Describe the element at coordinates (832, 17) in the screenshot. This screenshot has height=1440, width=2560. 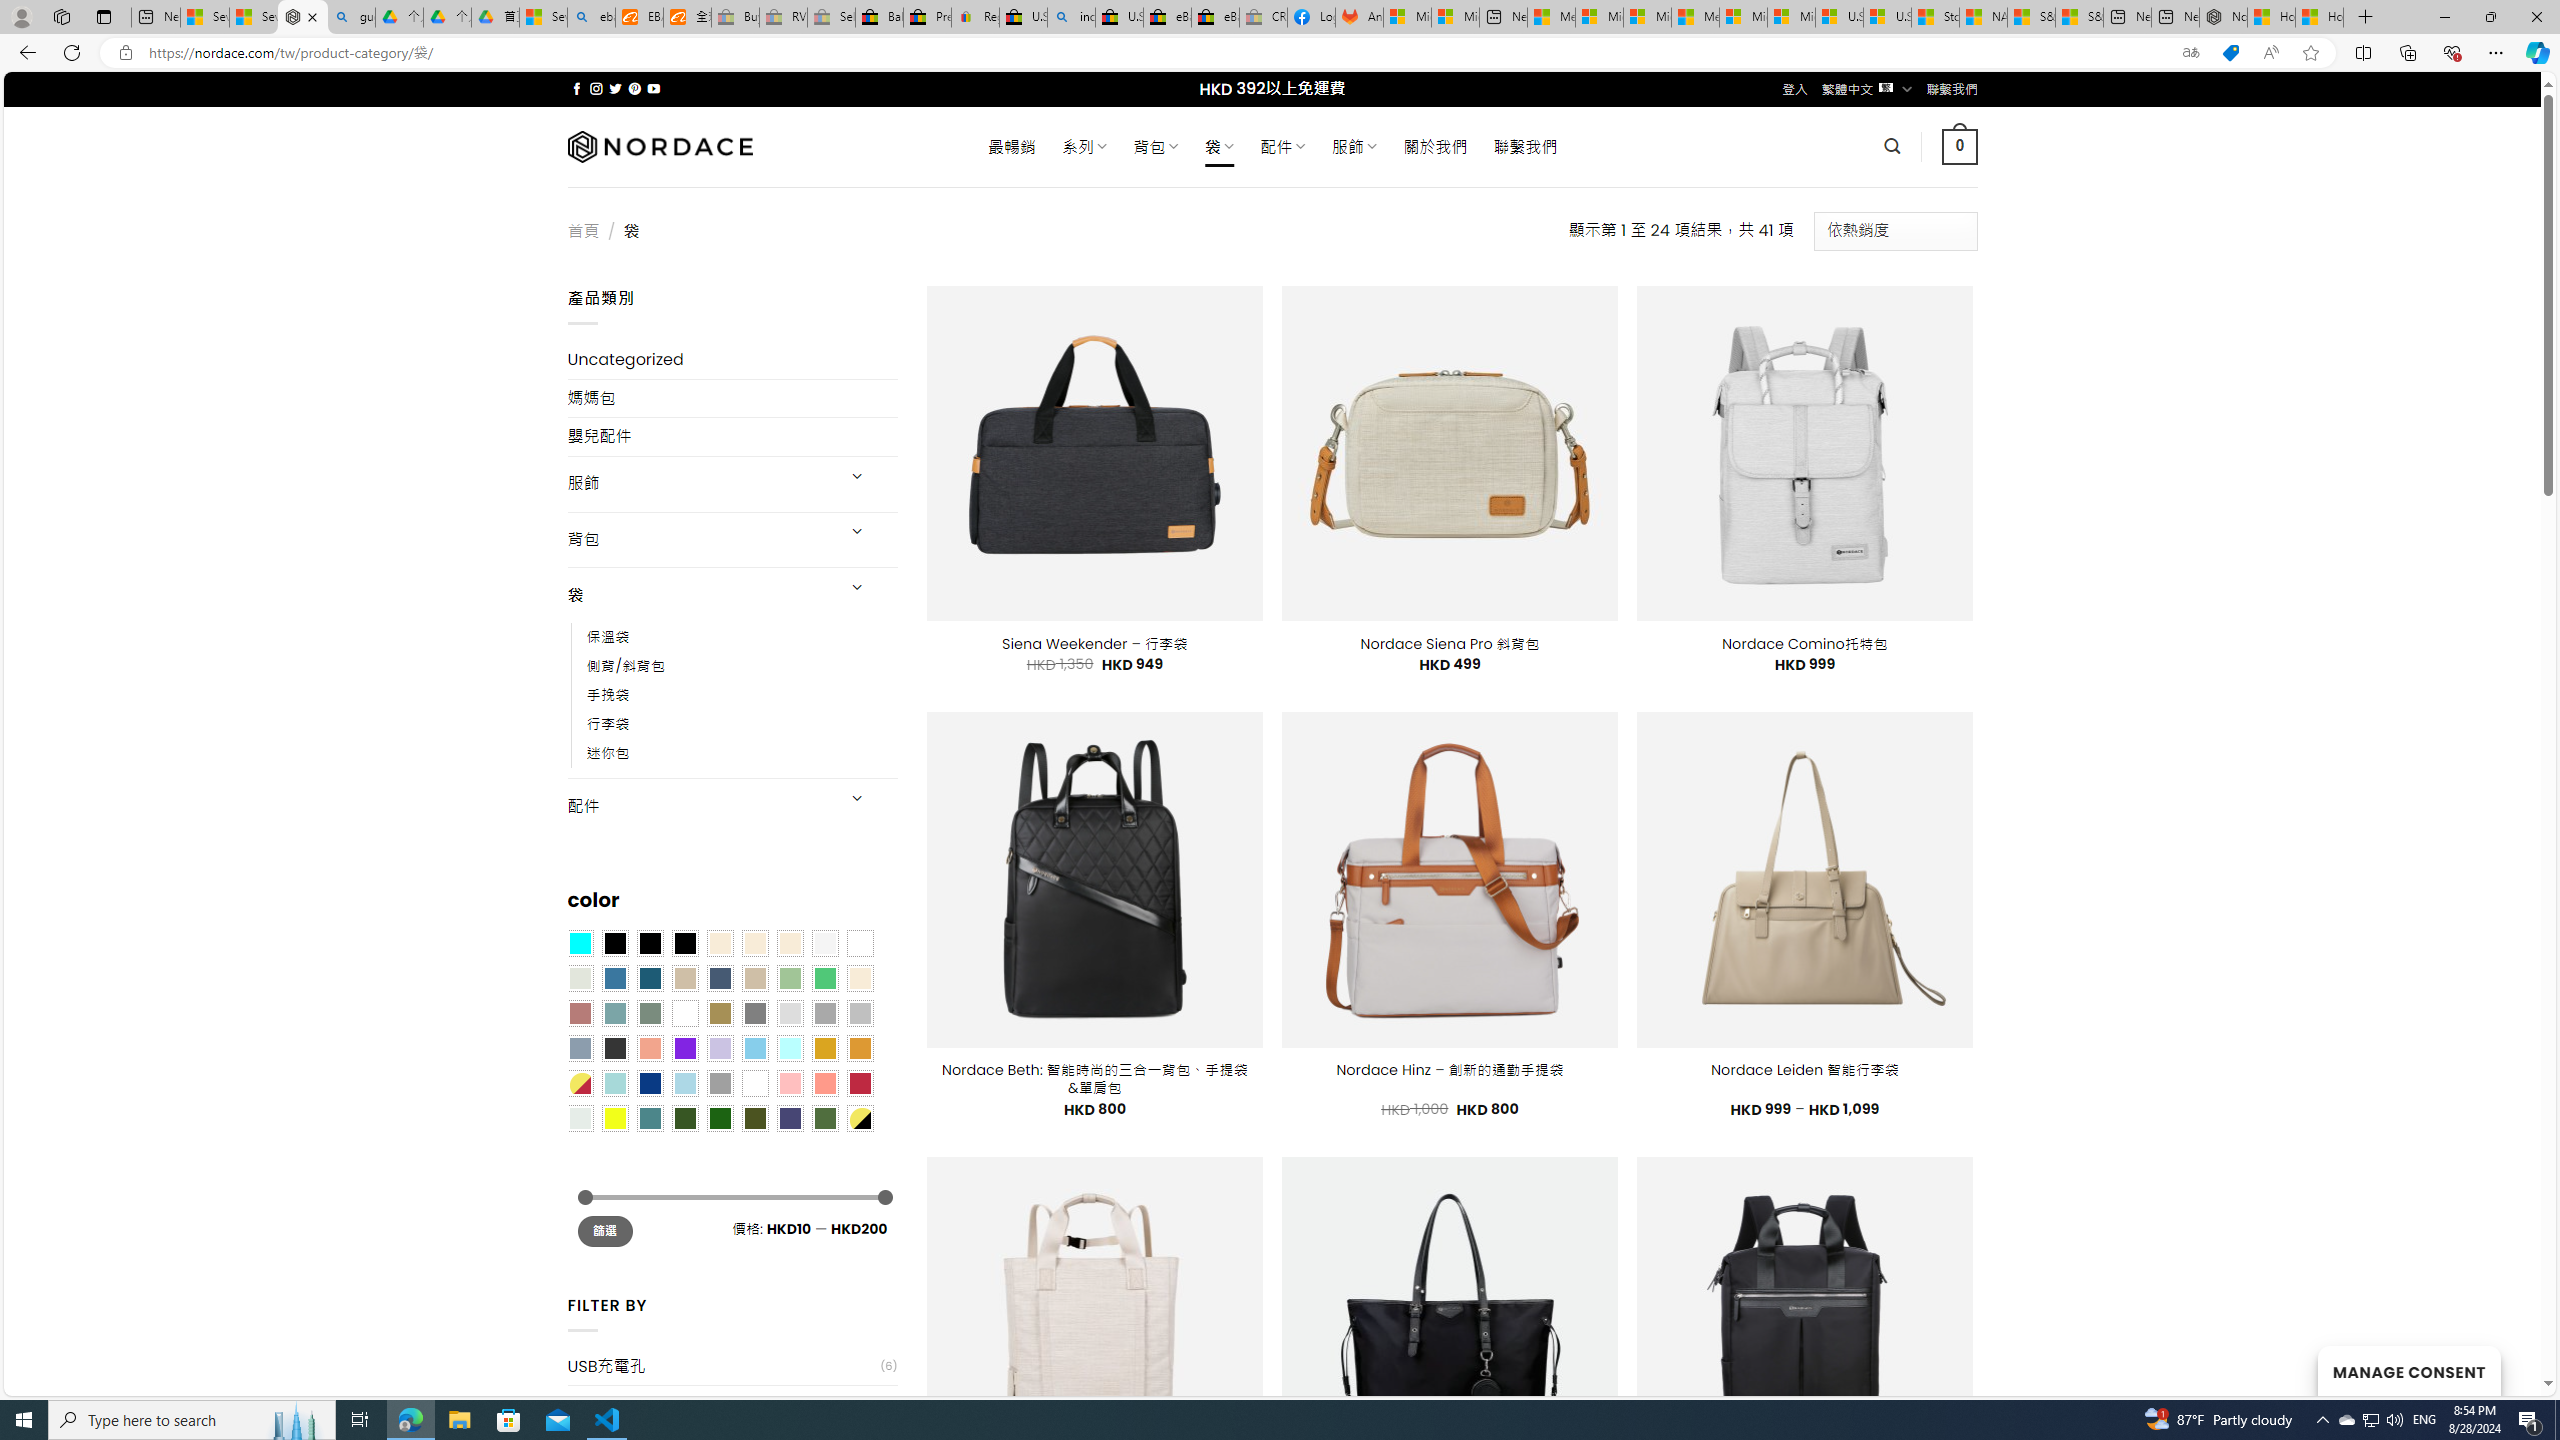
I see `Sell worldwide with eBay - Sleeping` at that location.